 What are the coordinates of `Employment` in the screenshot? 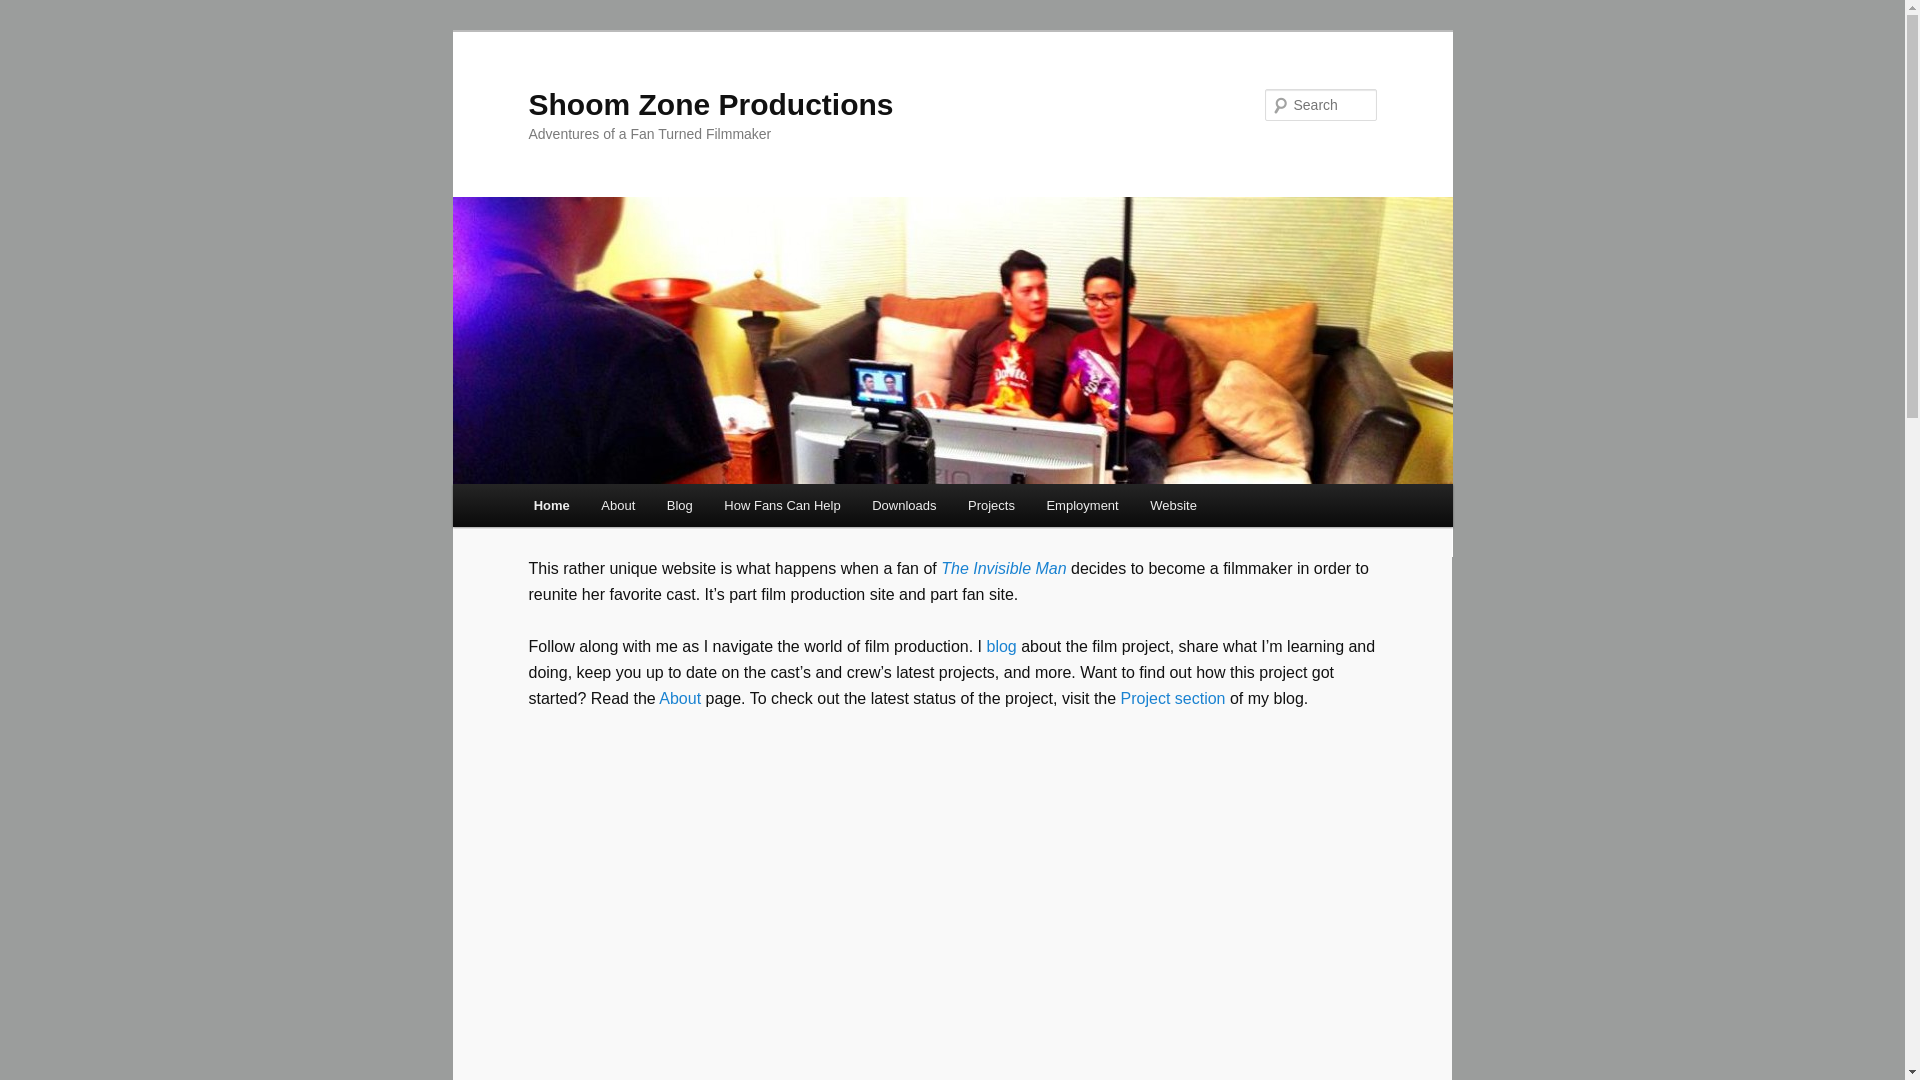 It's located at (1082, 505).